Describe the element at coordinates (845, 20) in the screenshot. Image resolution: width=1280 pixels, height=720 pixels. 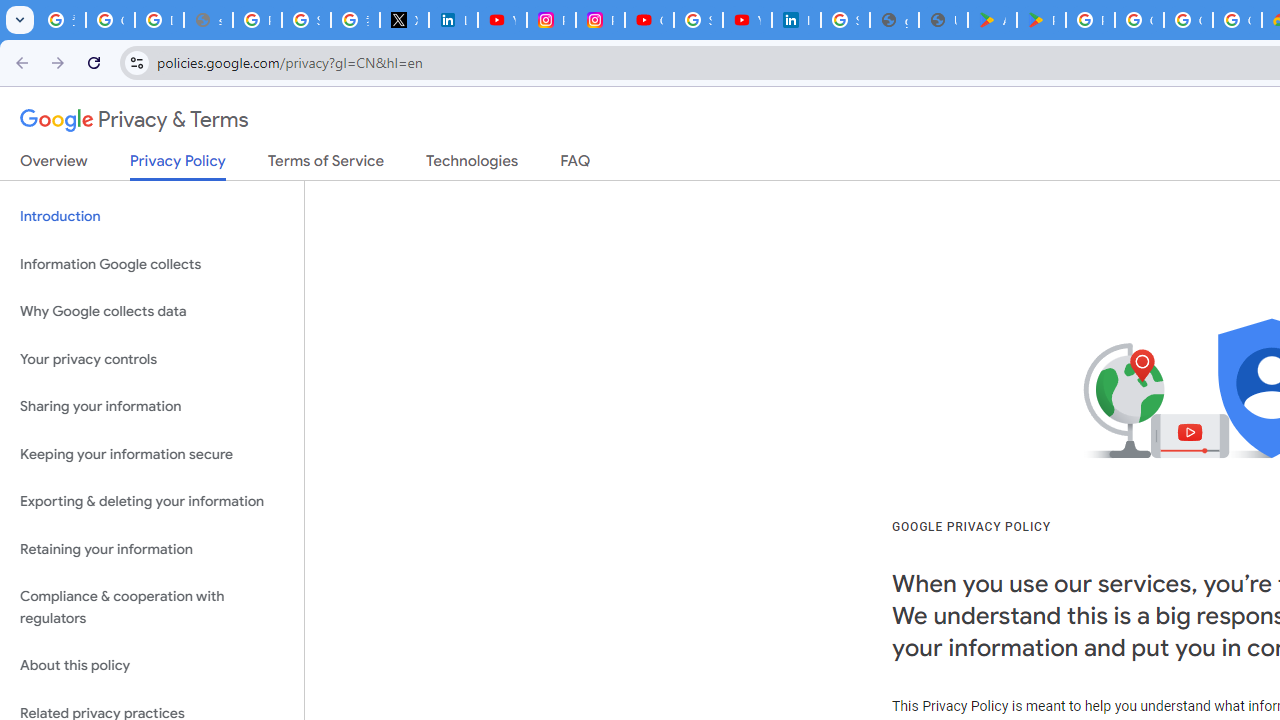
I see `Sign in - Google Accounts` at that location.